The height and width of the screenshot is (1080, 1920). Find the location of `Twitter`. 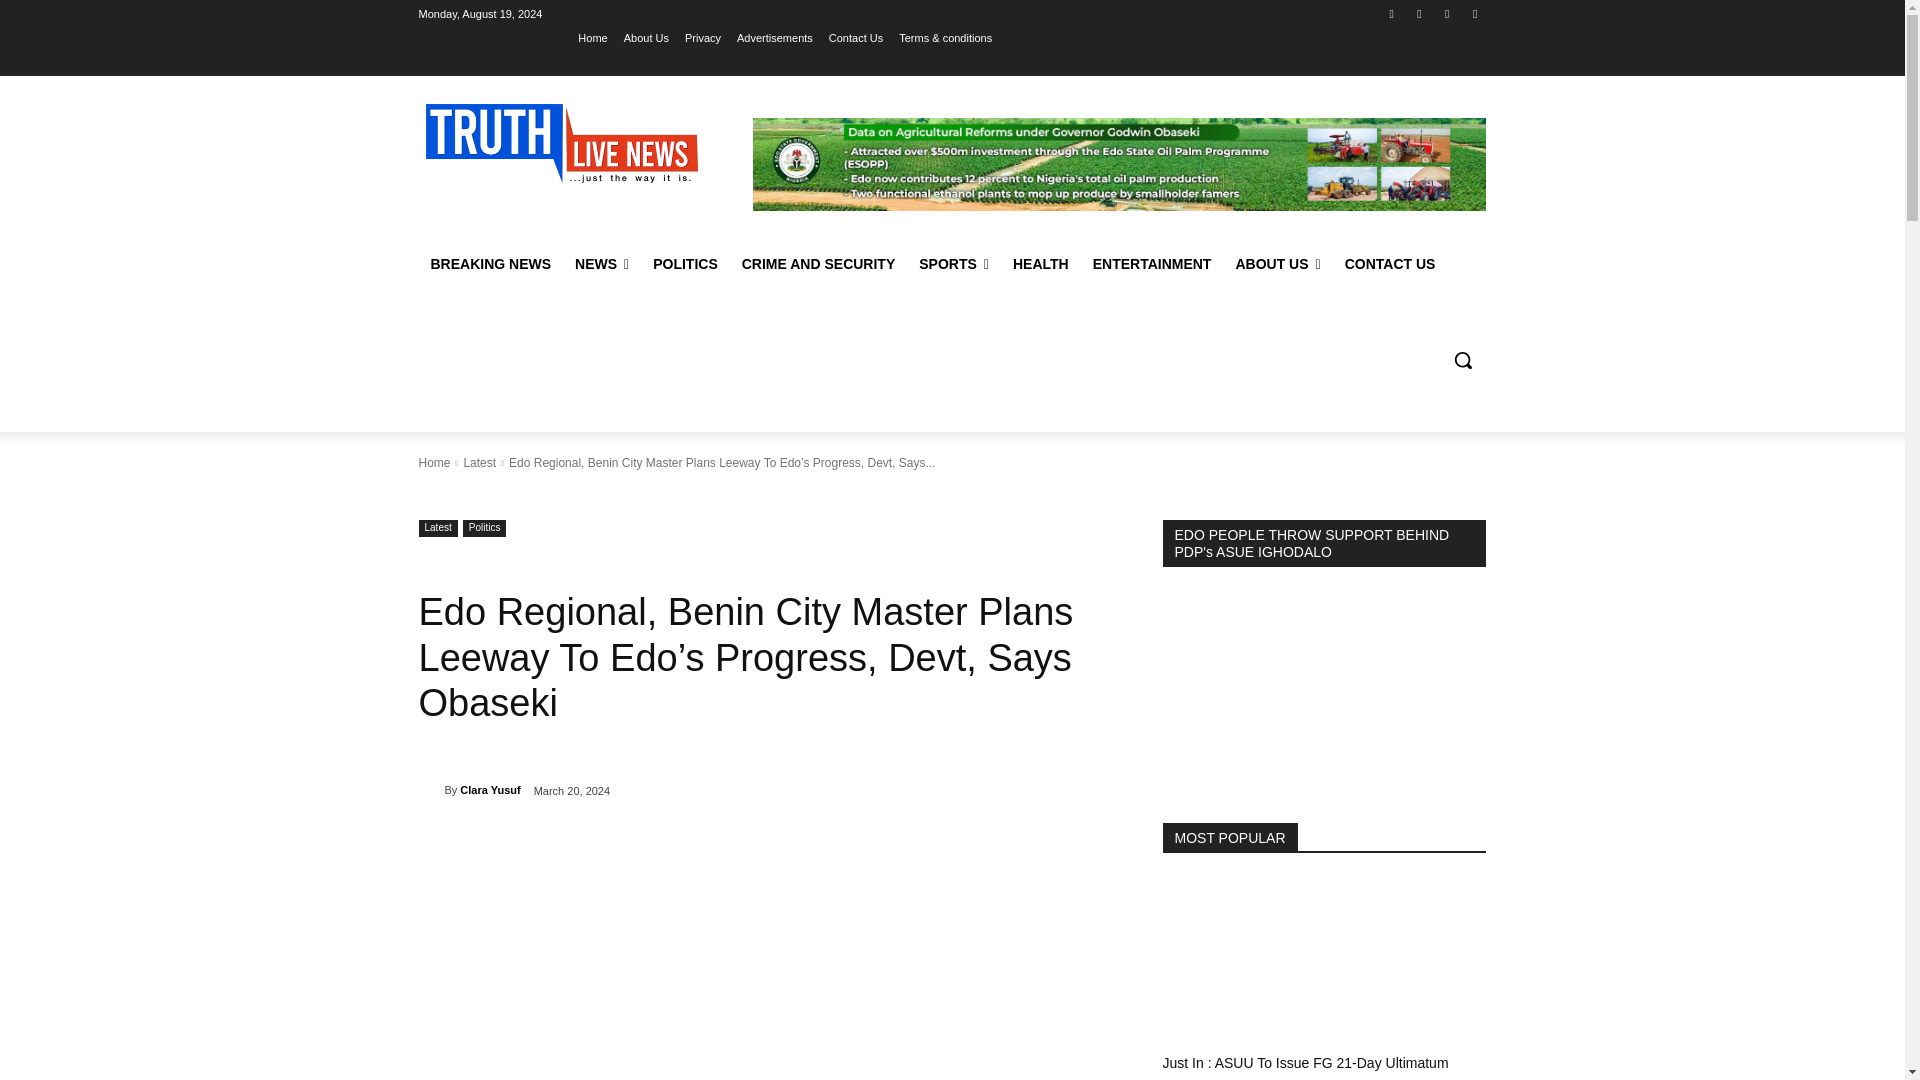

Twitter is located at coordinates (1448, 13).